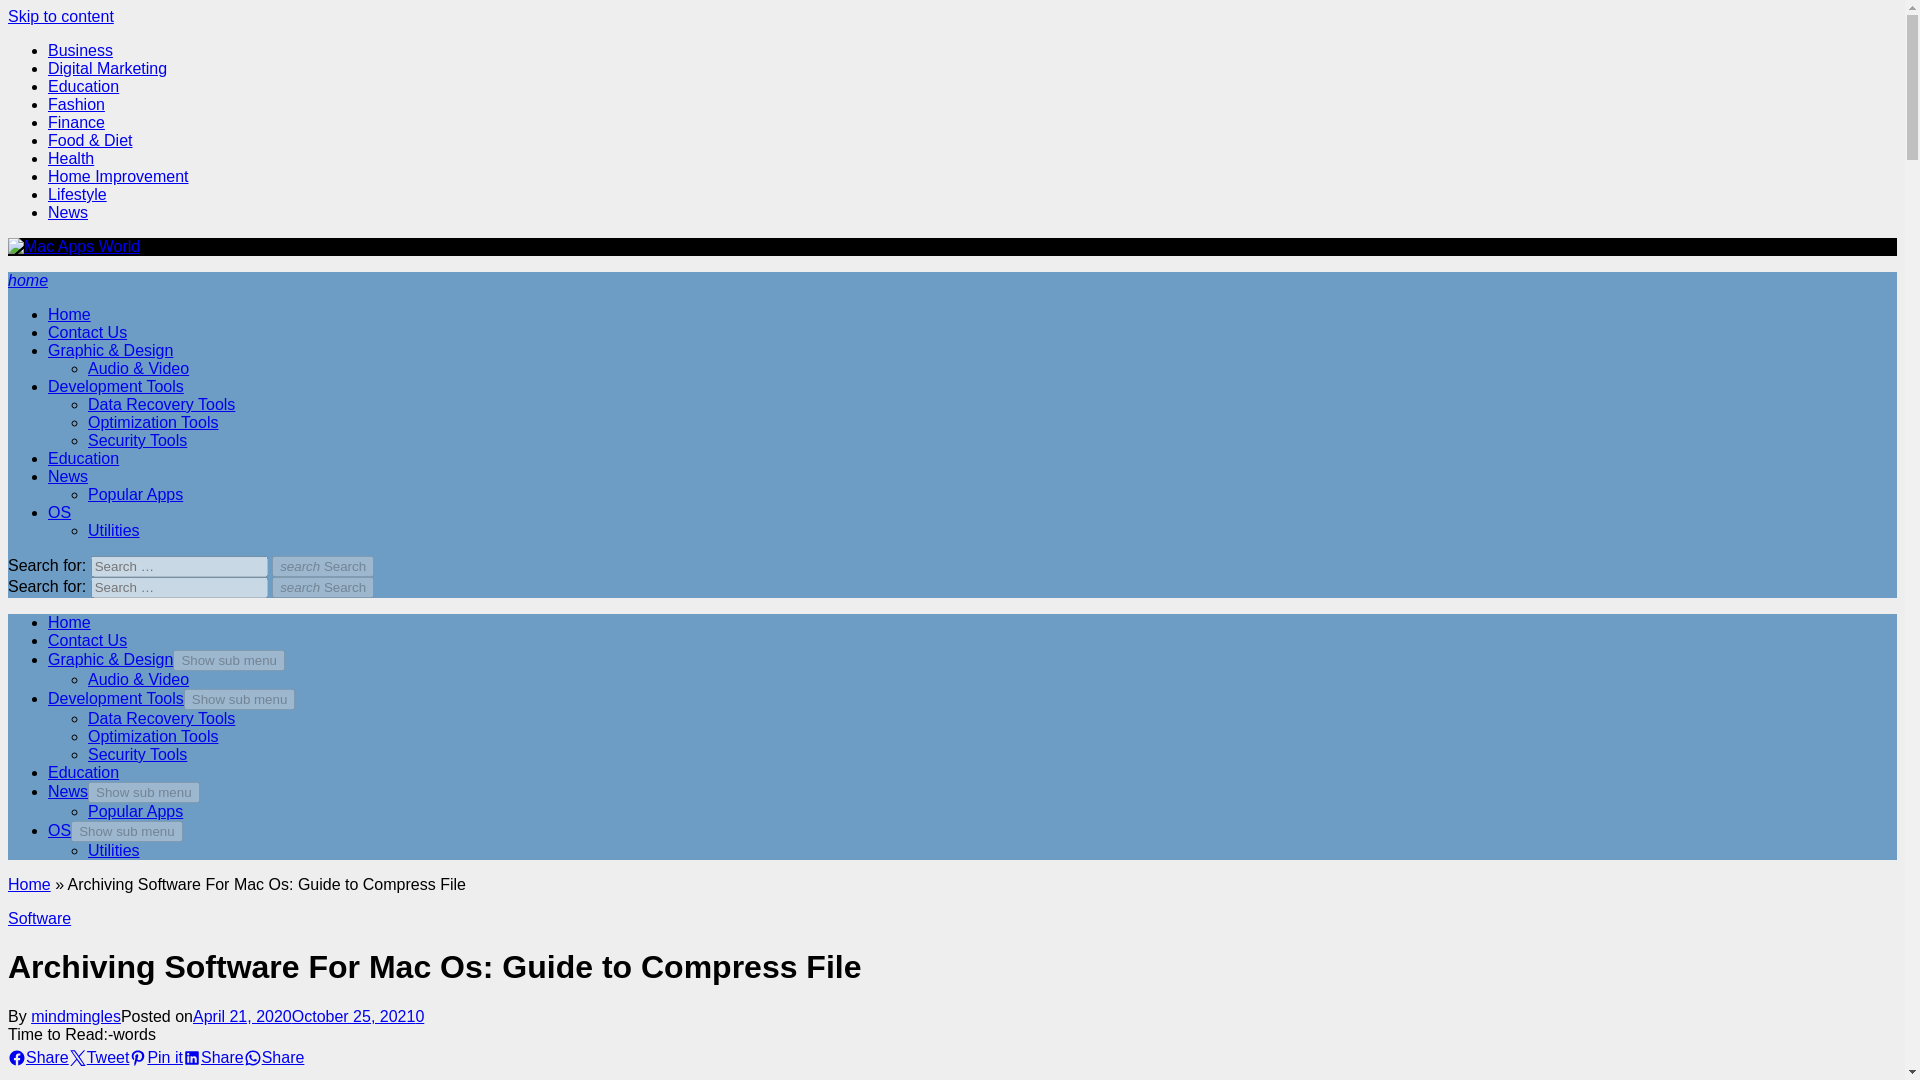 The width and height of the screenshot is (1920, 1080). What do you see at coordinates (323, 566) in the screenshot?
I see `search Search` at bounding box center [323, 566].